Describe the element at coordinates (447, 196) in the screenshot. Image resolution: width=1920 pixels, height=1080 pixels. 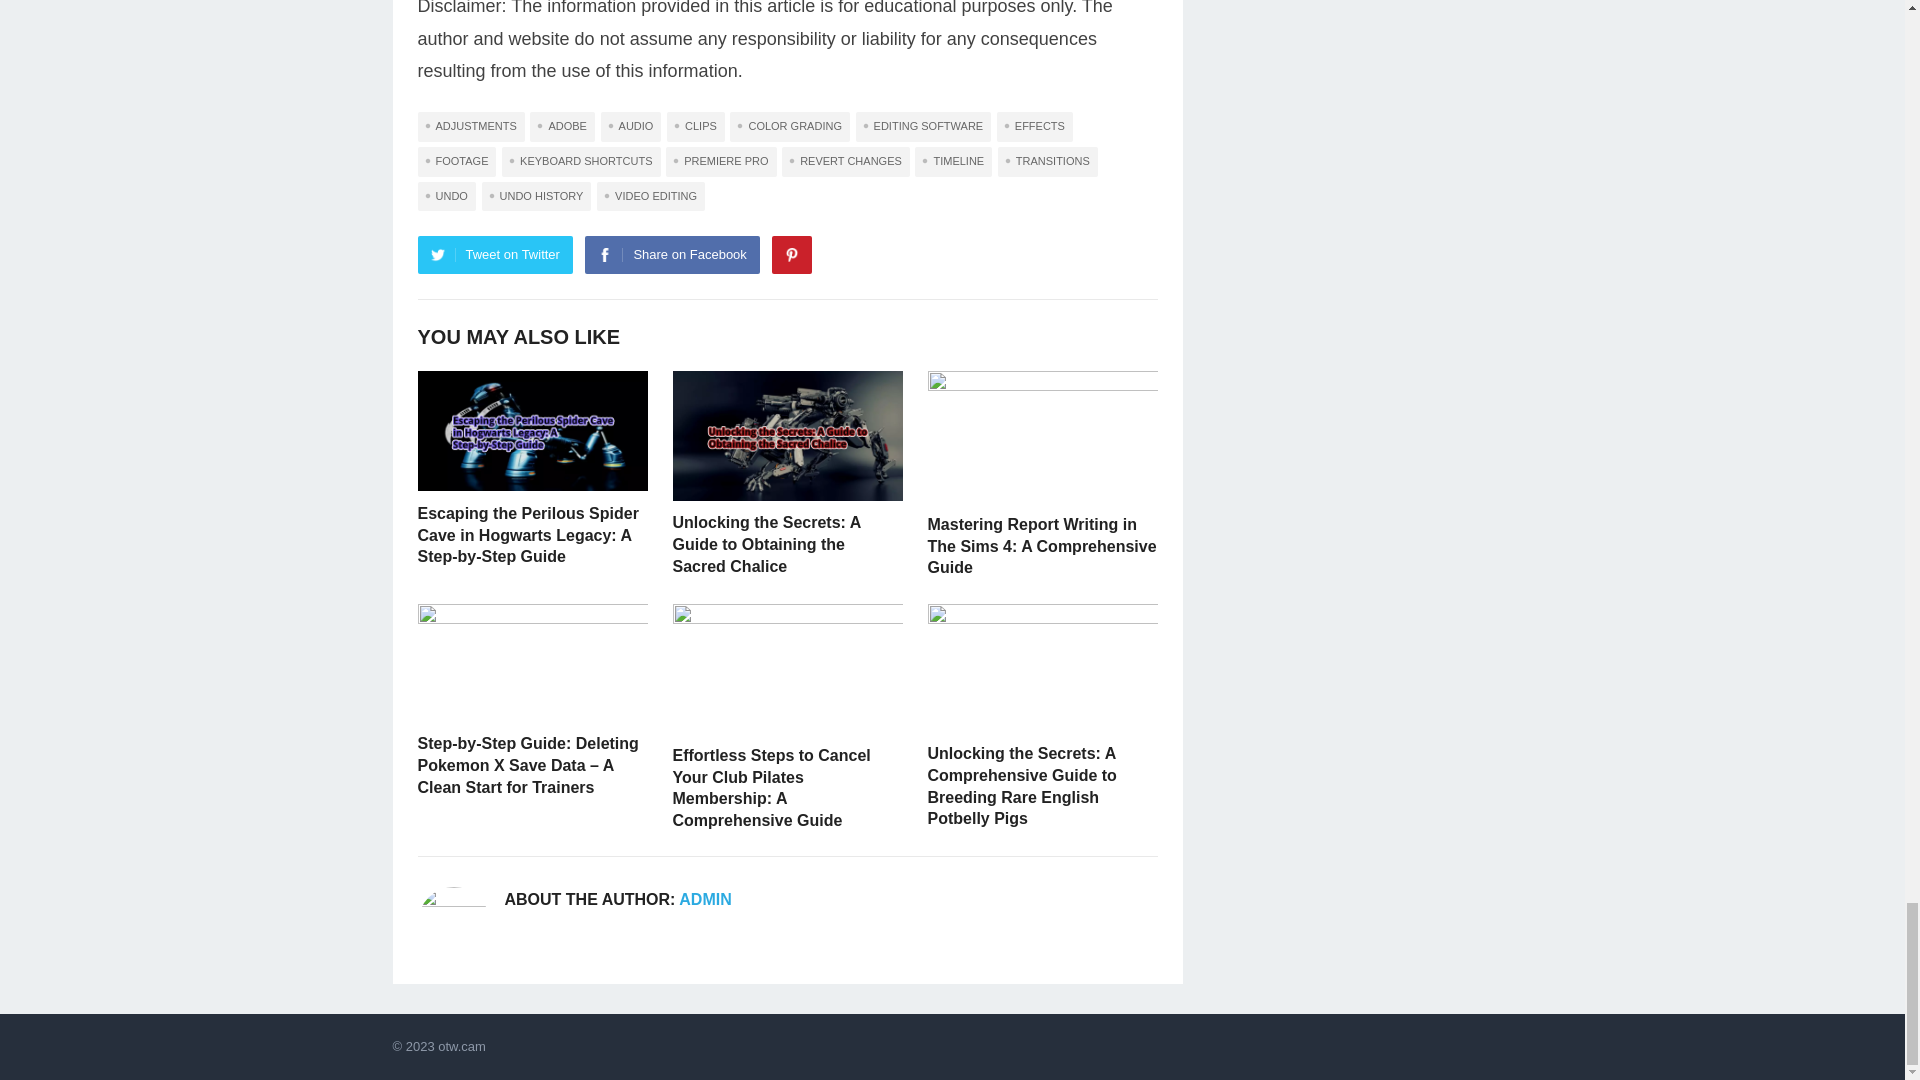
I see `UNDO` at that location.